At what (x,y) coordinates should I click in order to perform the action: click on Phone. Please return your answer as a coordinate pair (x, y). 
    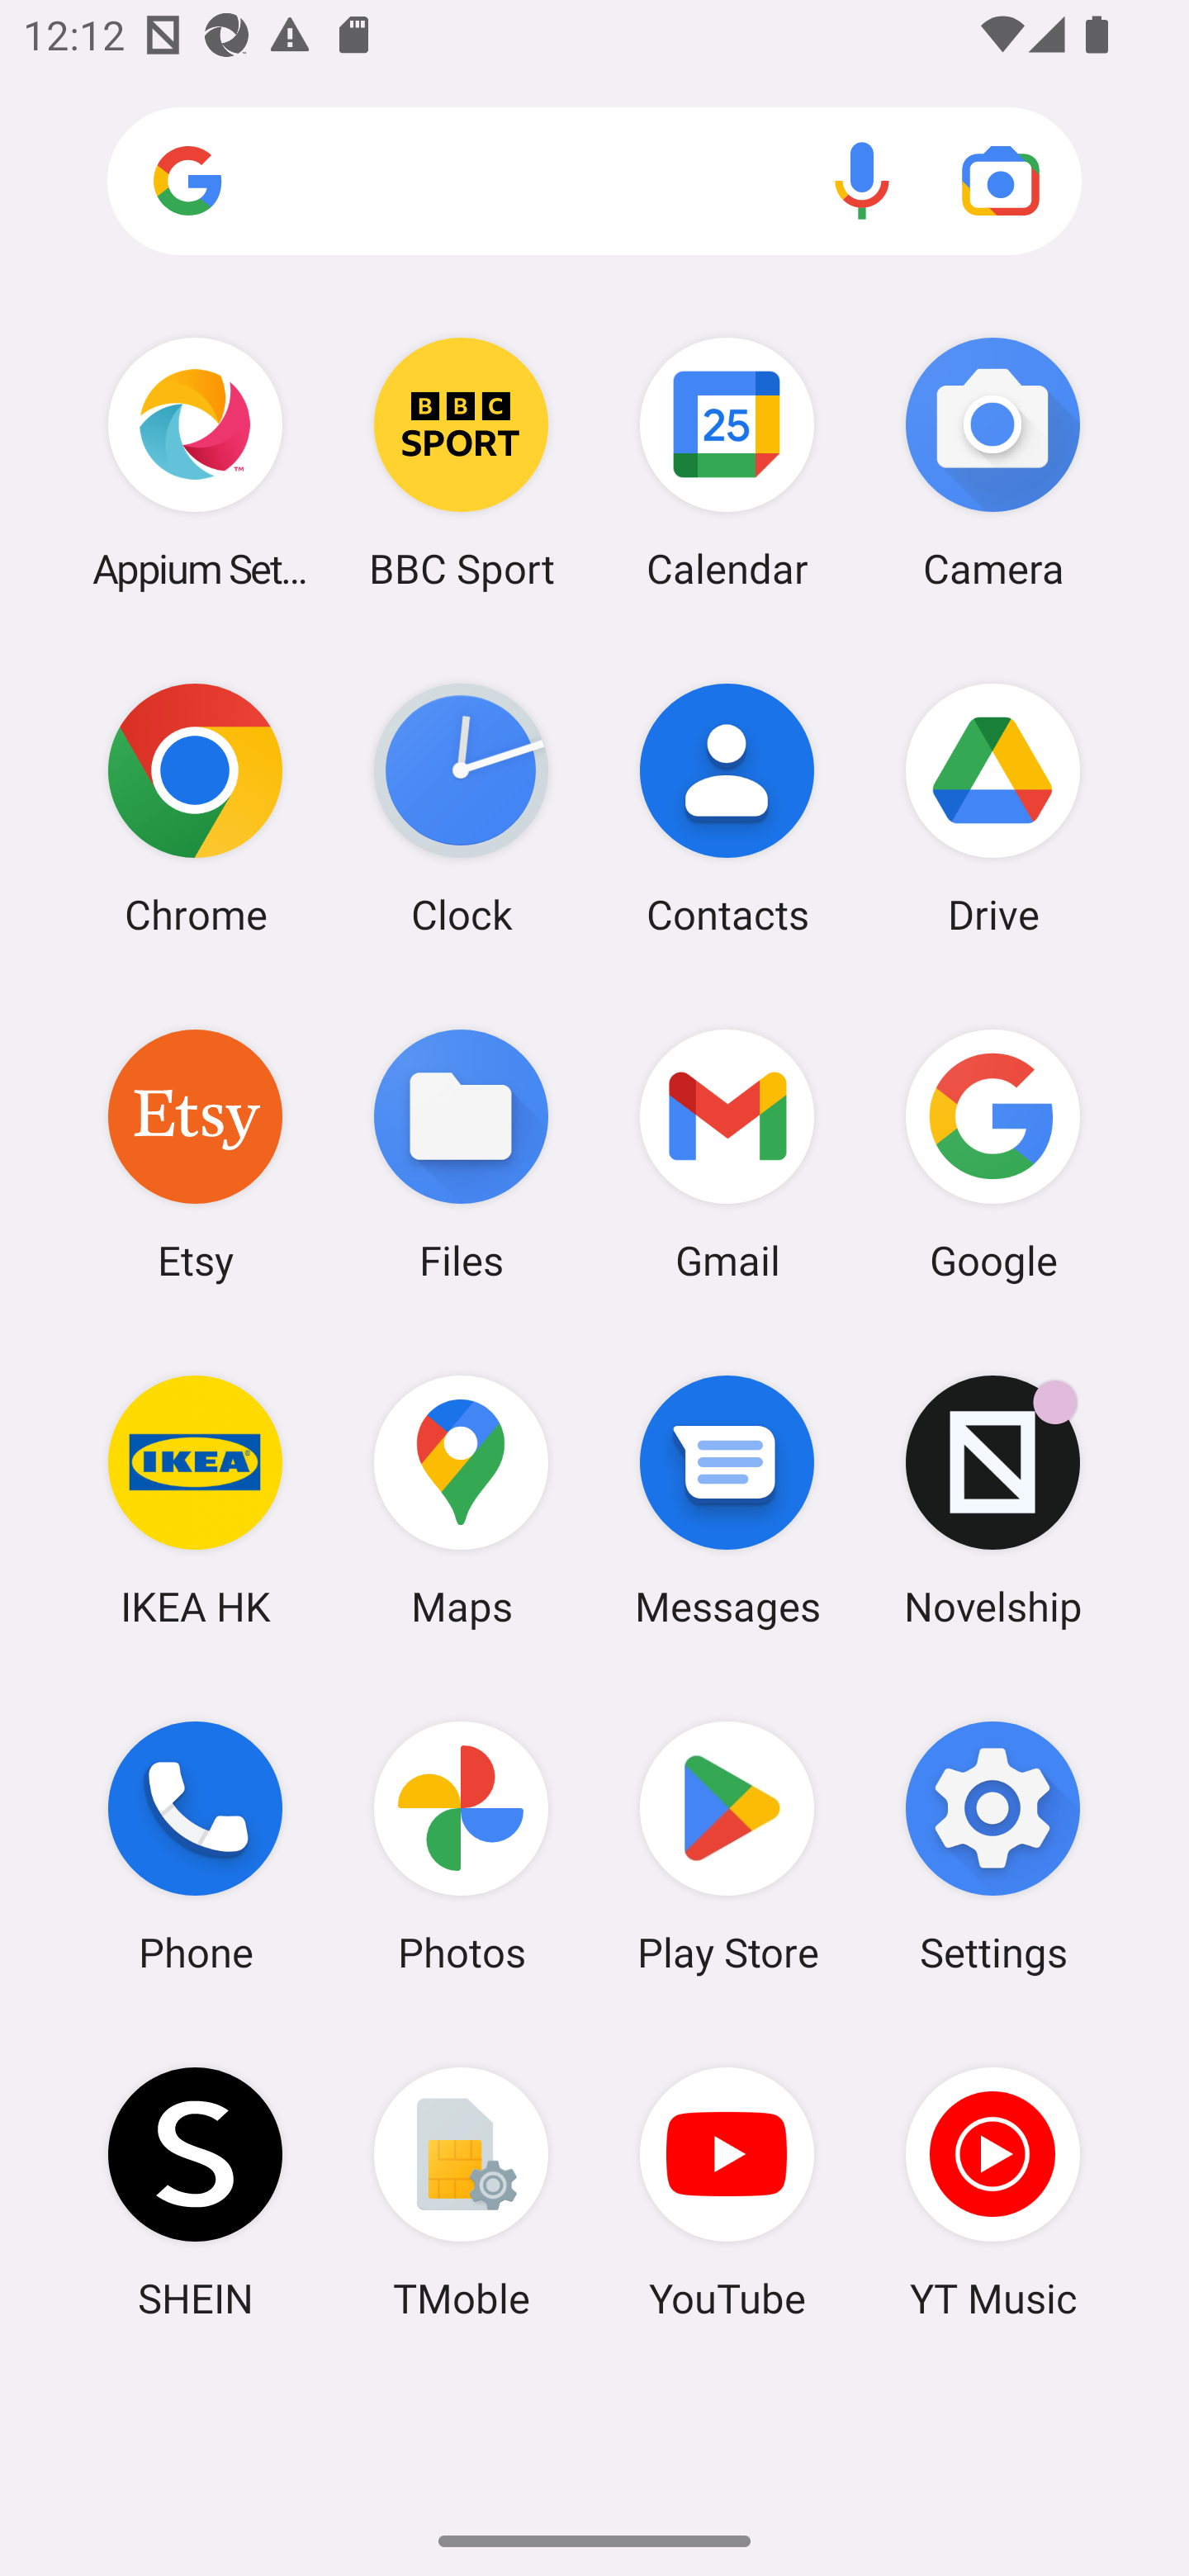
    Looking at the image, I should click on (195, 1847).